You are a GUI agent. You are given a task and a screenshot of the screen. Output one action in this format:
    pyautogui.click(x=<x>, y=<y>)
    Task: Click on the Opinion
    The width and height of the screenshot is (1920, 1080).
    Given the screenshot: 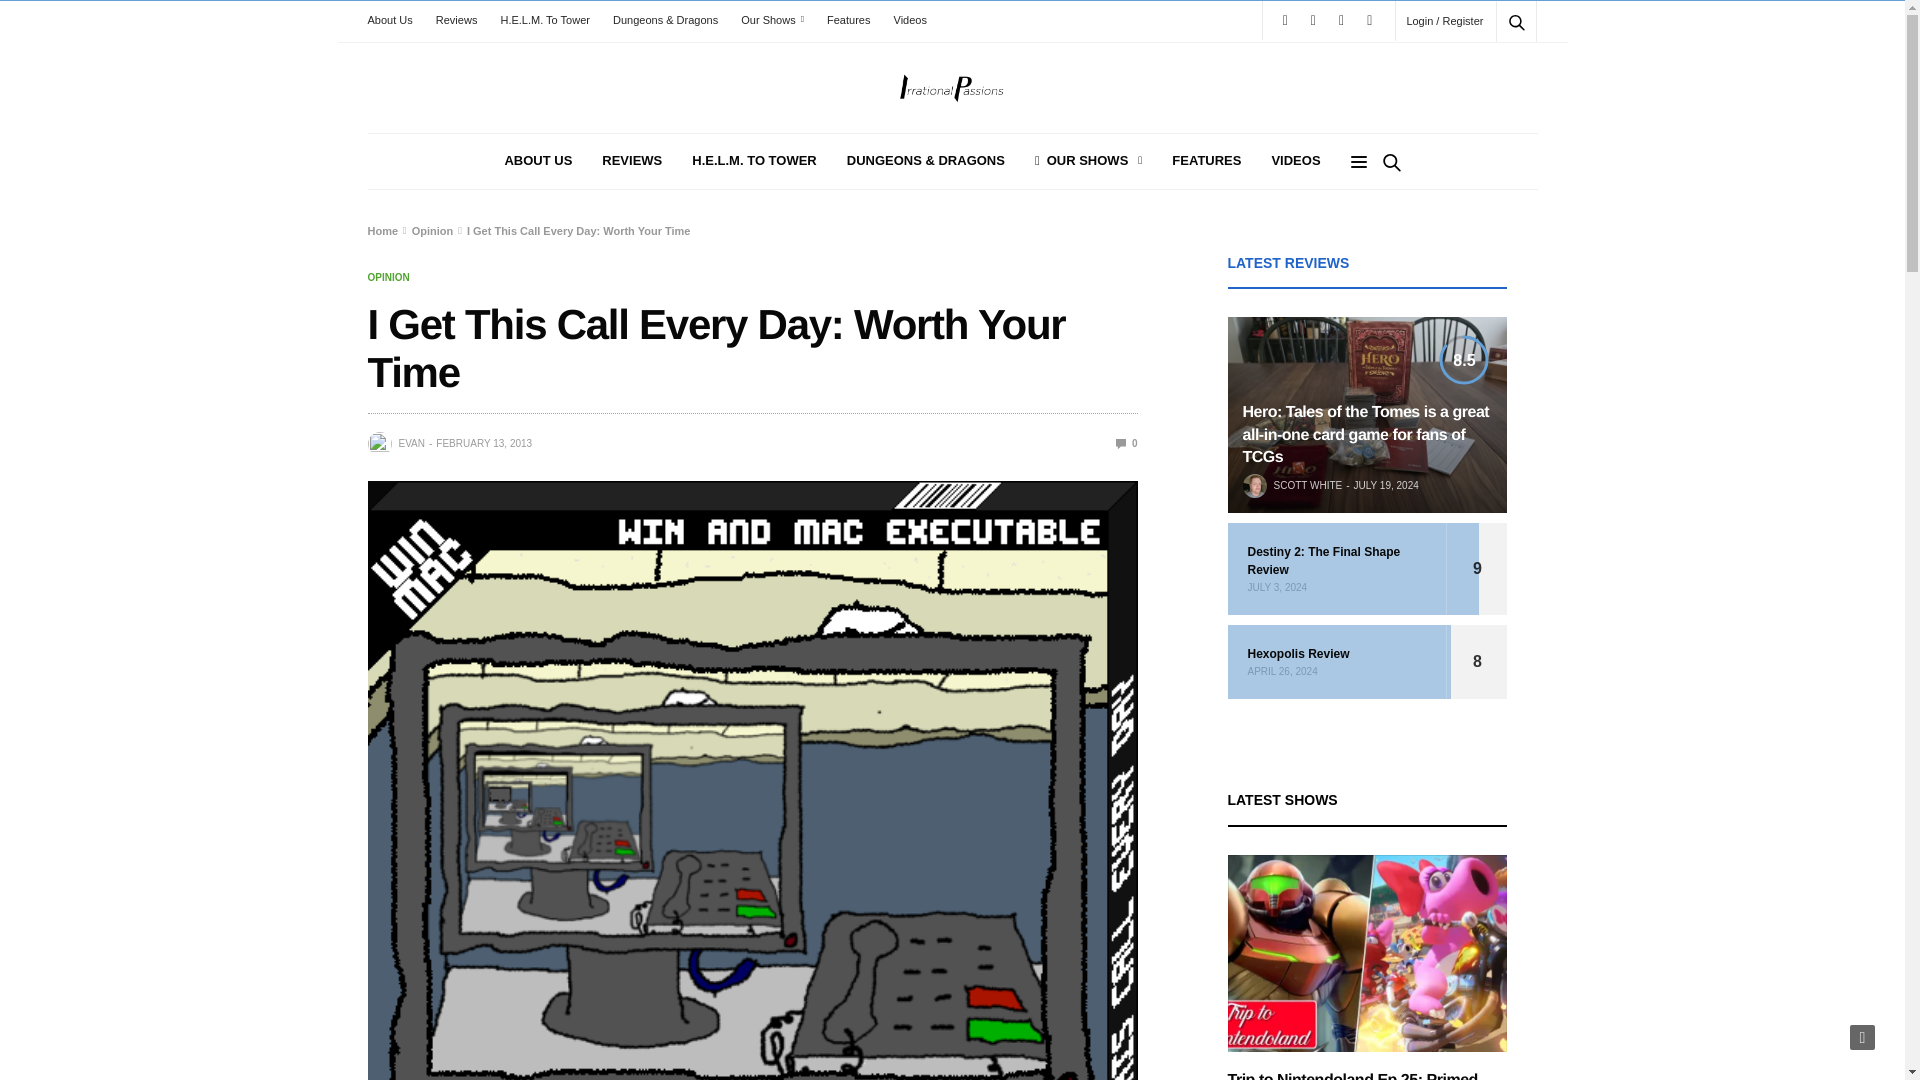 What is the action you would take?
    pyautogui.click(x=389, y=278)
    